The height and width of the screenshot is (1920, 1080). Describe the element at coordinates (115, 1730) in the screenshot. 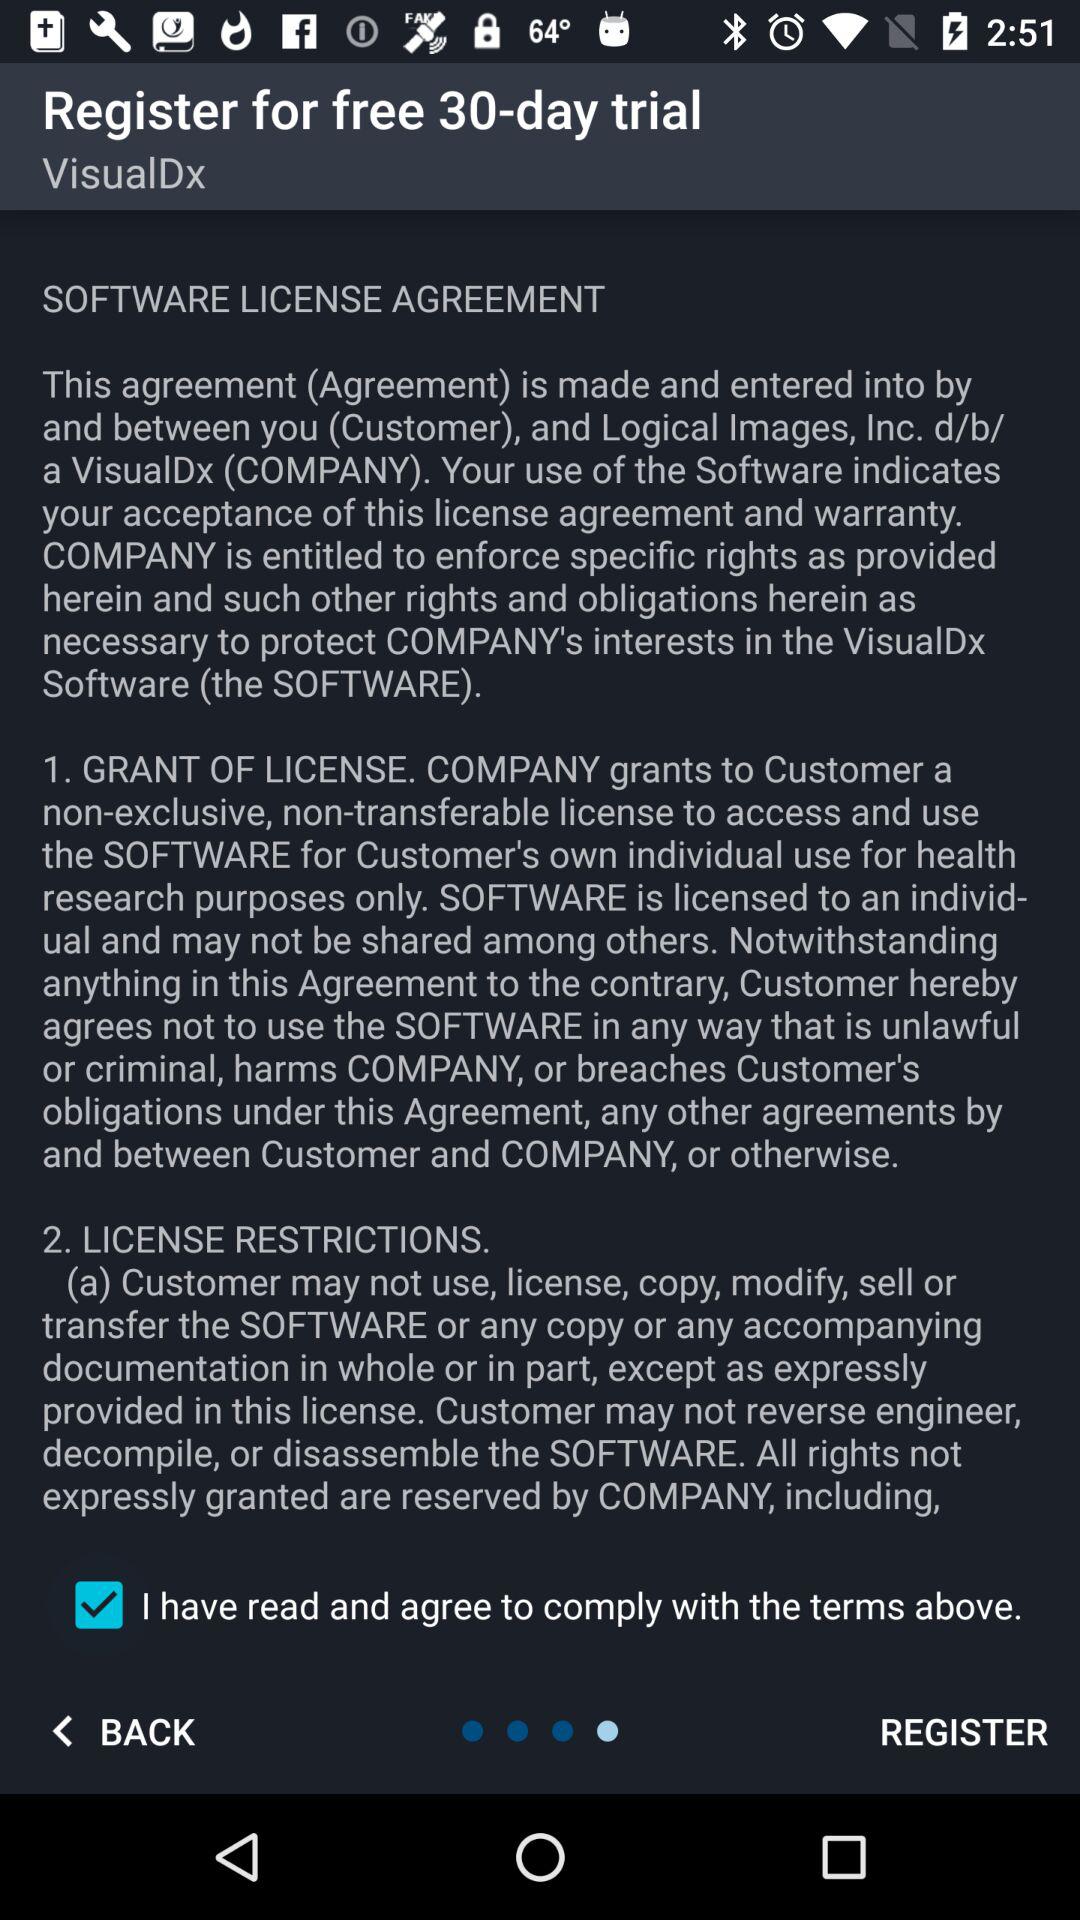

I see `turn off the icon below i have read` at that location.